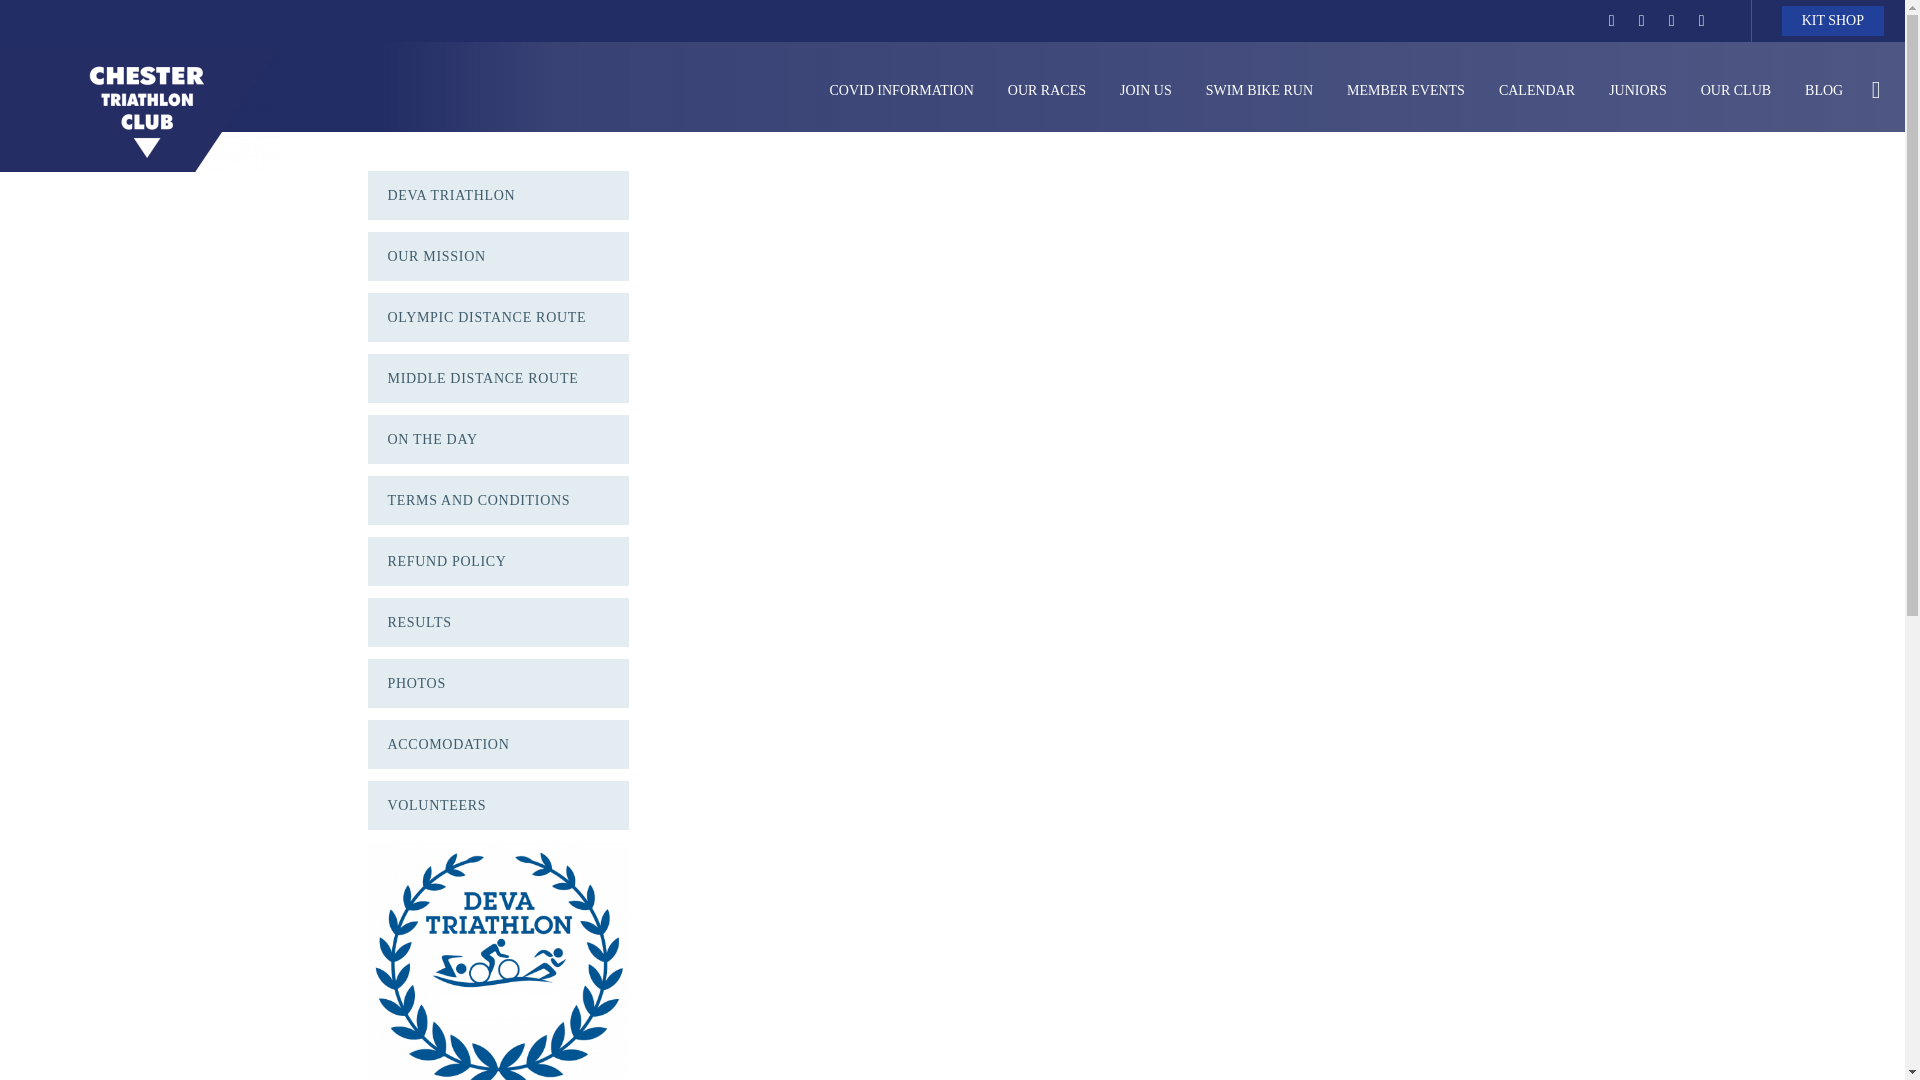  I want to click on Facebook, so click(1612, 20).